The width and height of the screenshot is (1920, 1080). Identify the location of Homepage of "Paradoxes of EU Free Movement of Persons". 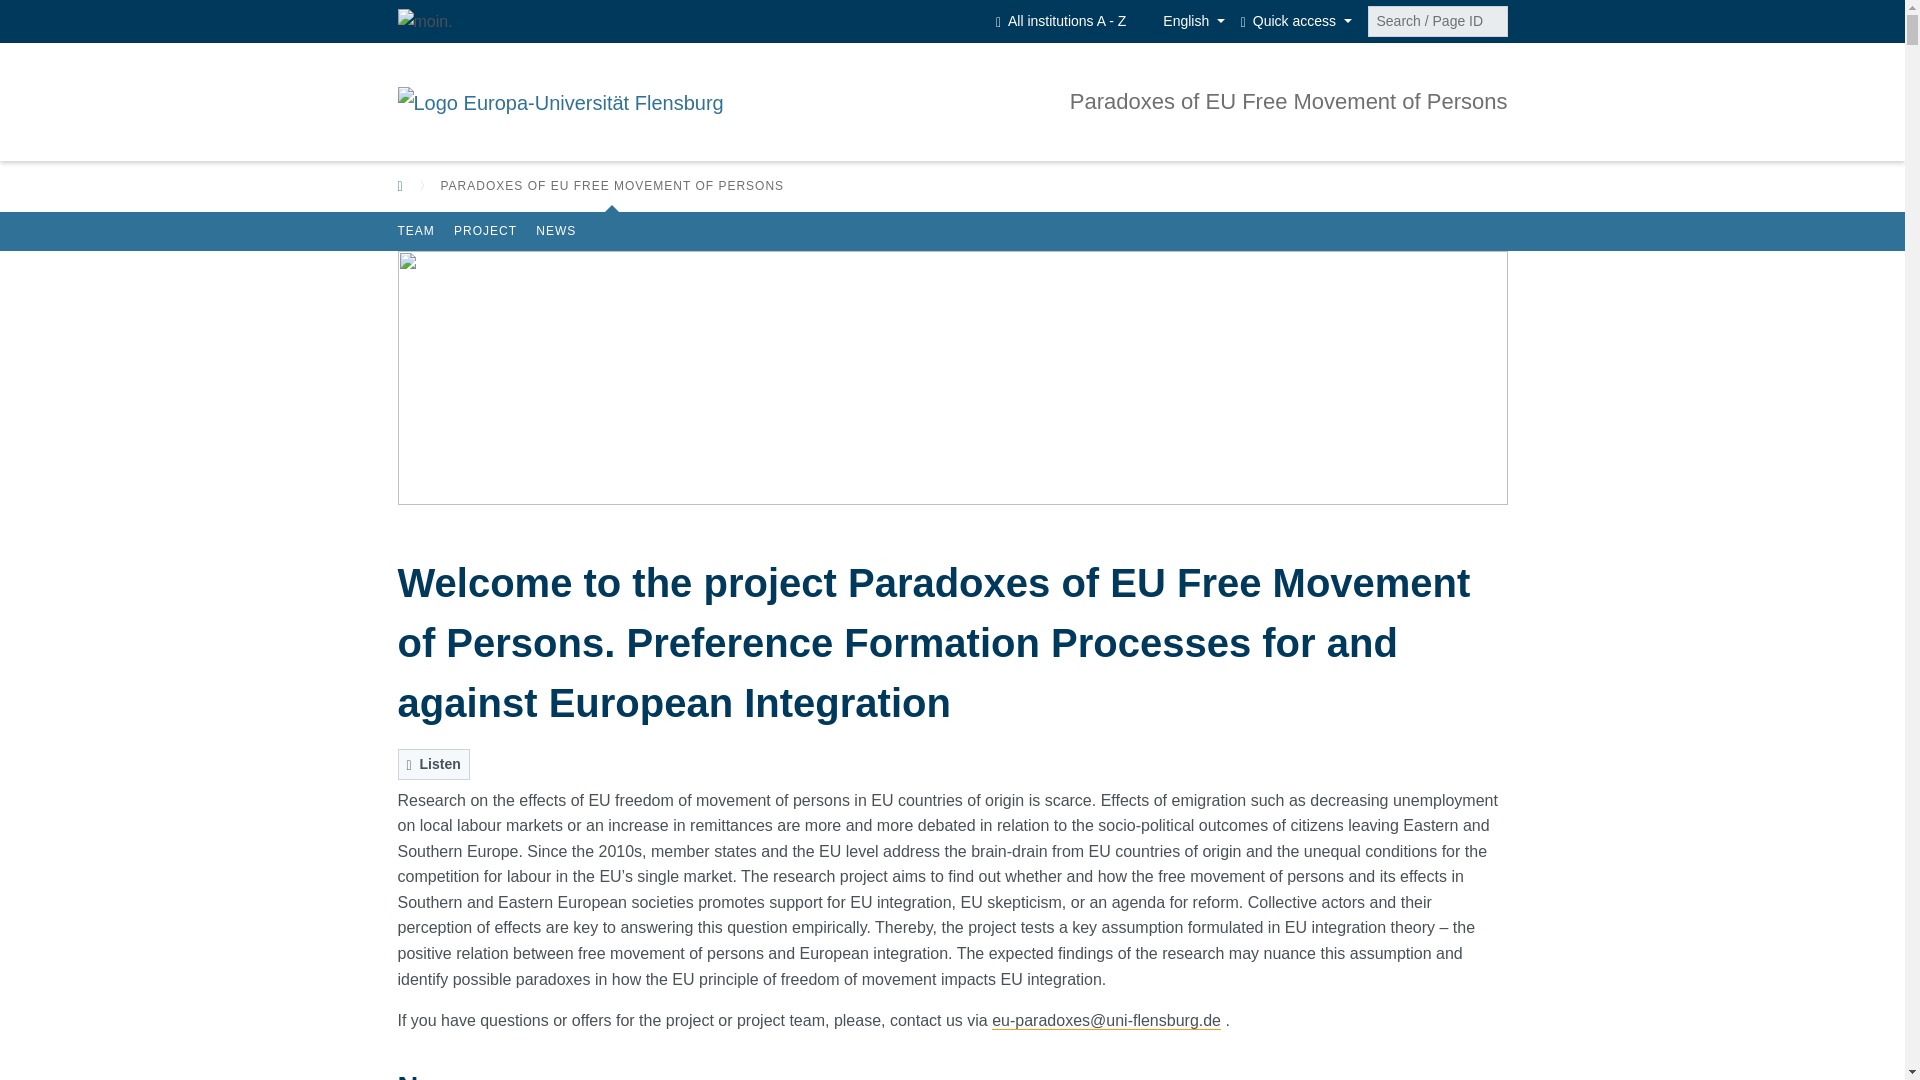
(1288, 101).